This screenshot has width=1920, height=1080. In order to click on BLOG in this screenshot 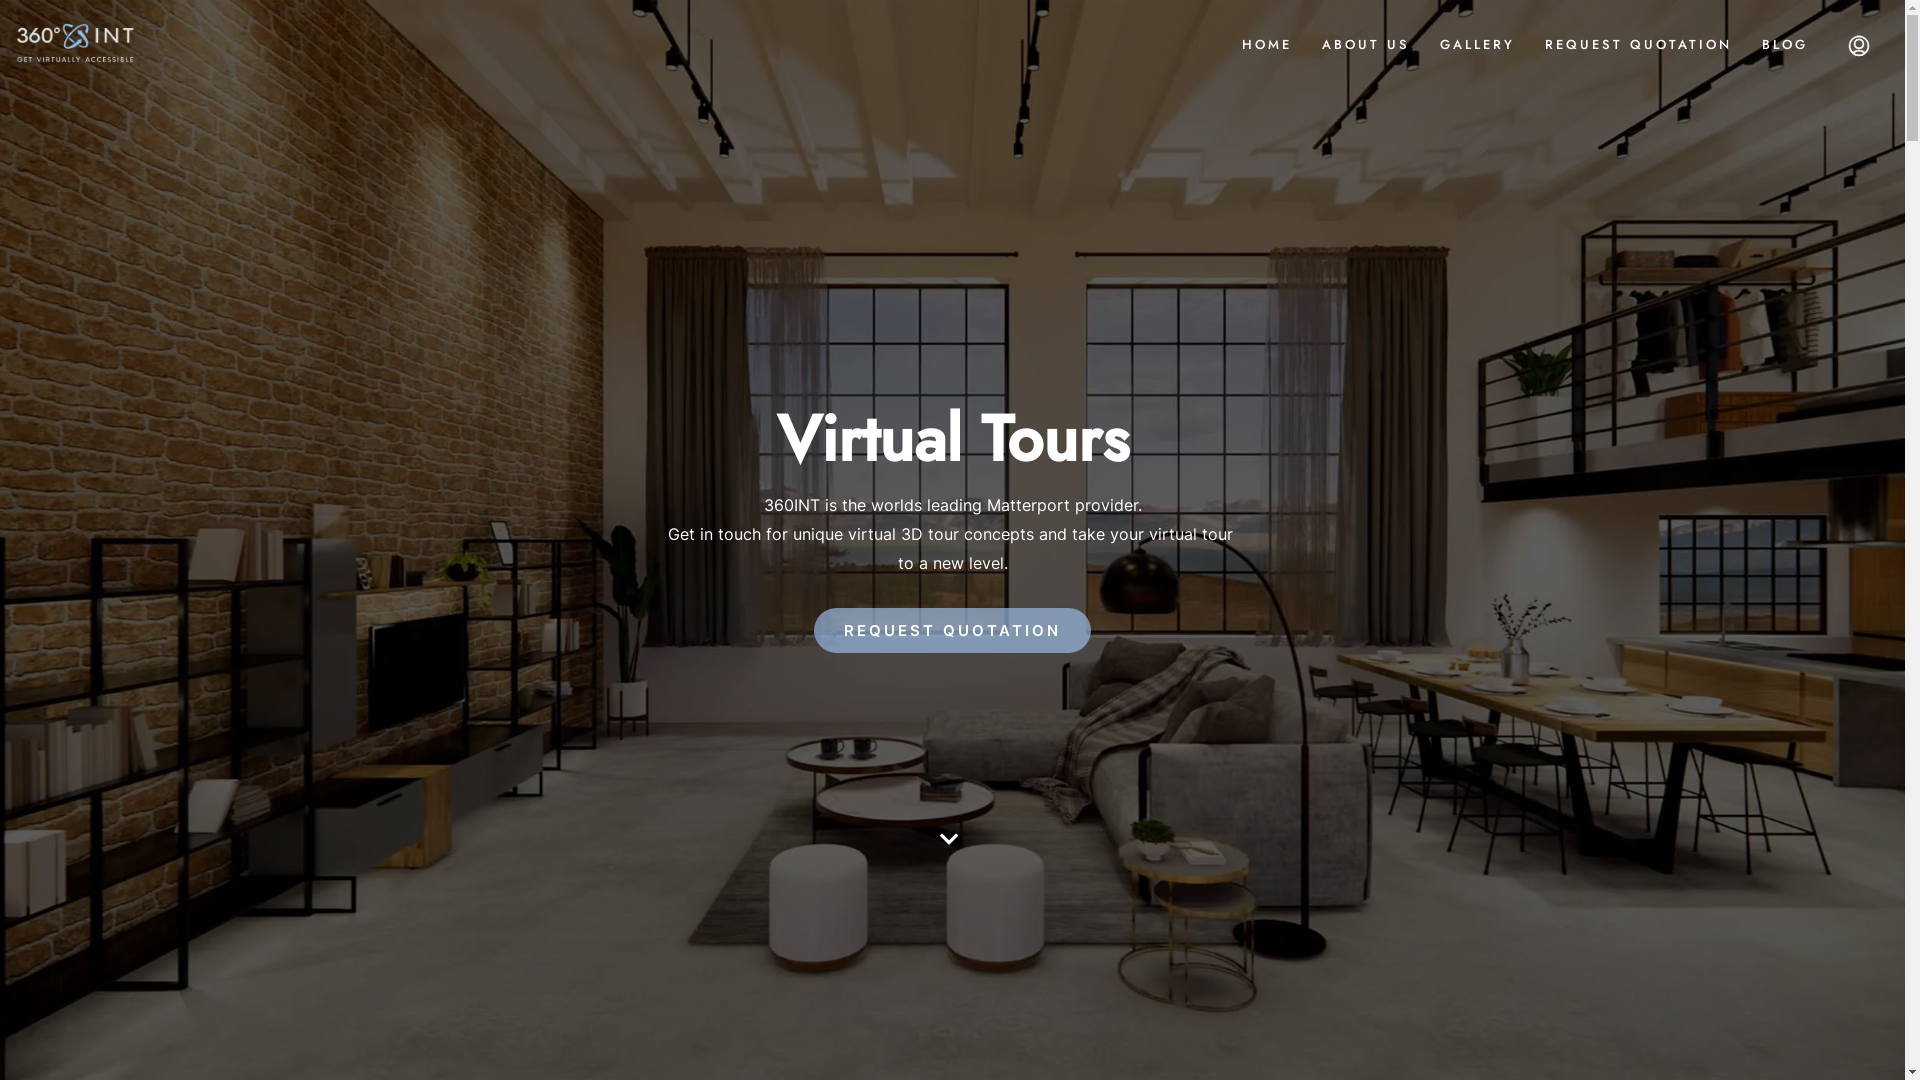, I will do `click(1785, 45)`.